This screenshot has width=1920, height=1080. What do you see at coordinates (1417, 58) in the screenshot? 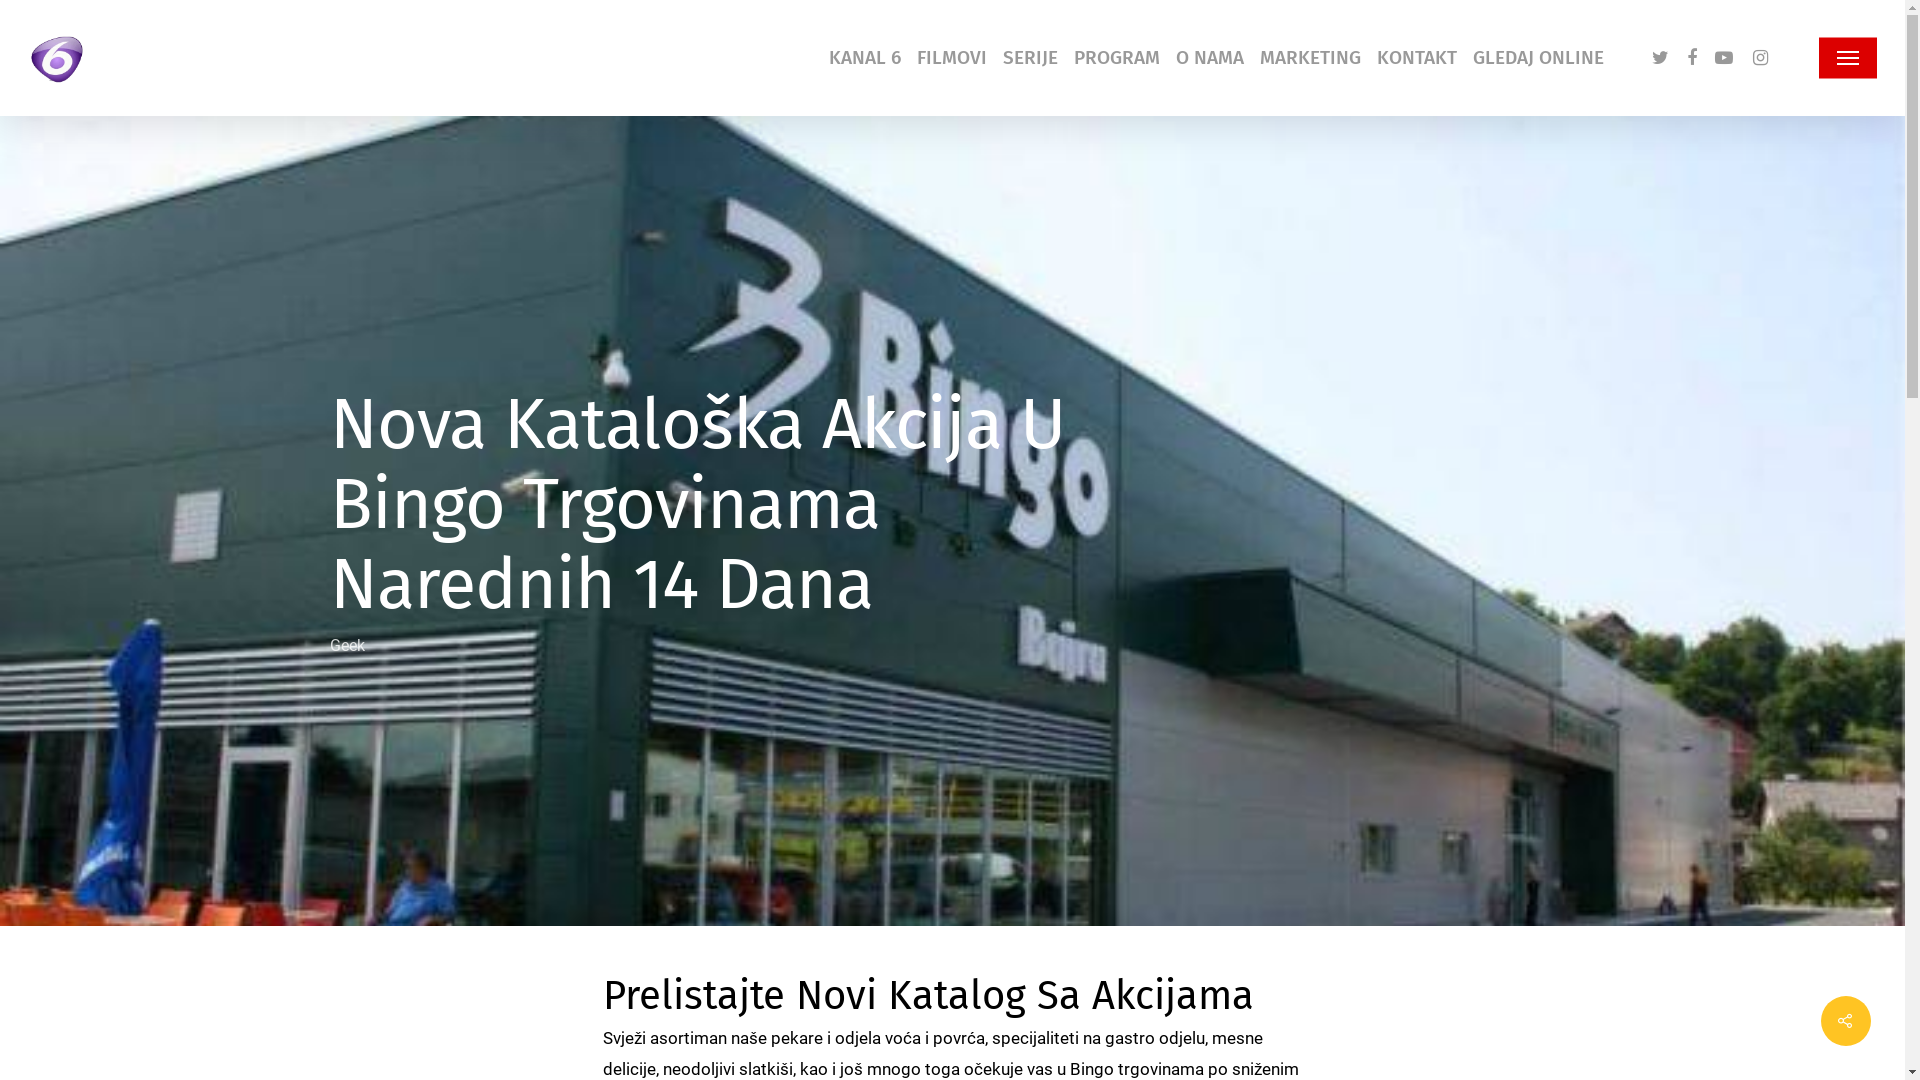
I see `KONTAKT` at bounding box center [1417, 58].